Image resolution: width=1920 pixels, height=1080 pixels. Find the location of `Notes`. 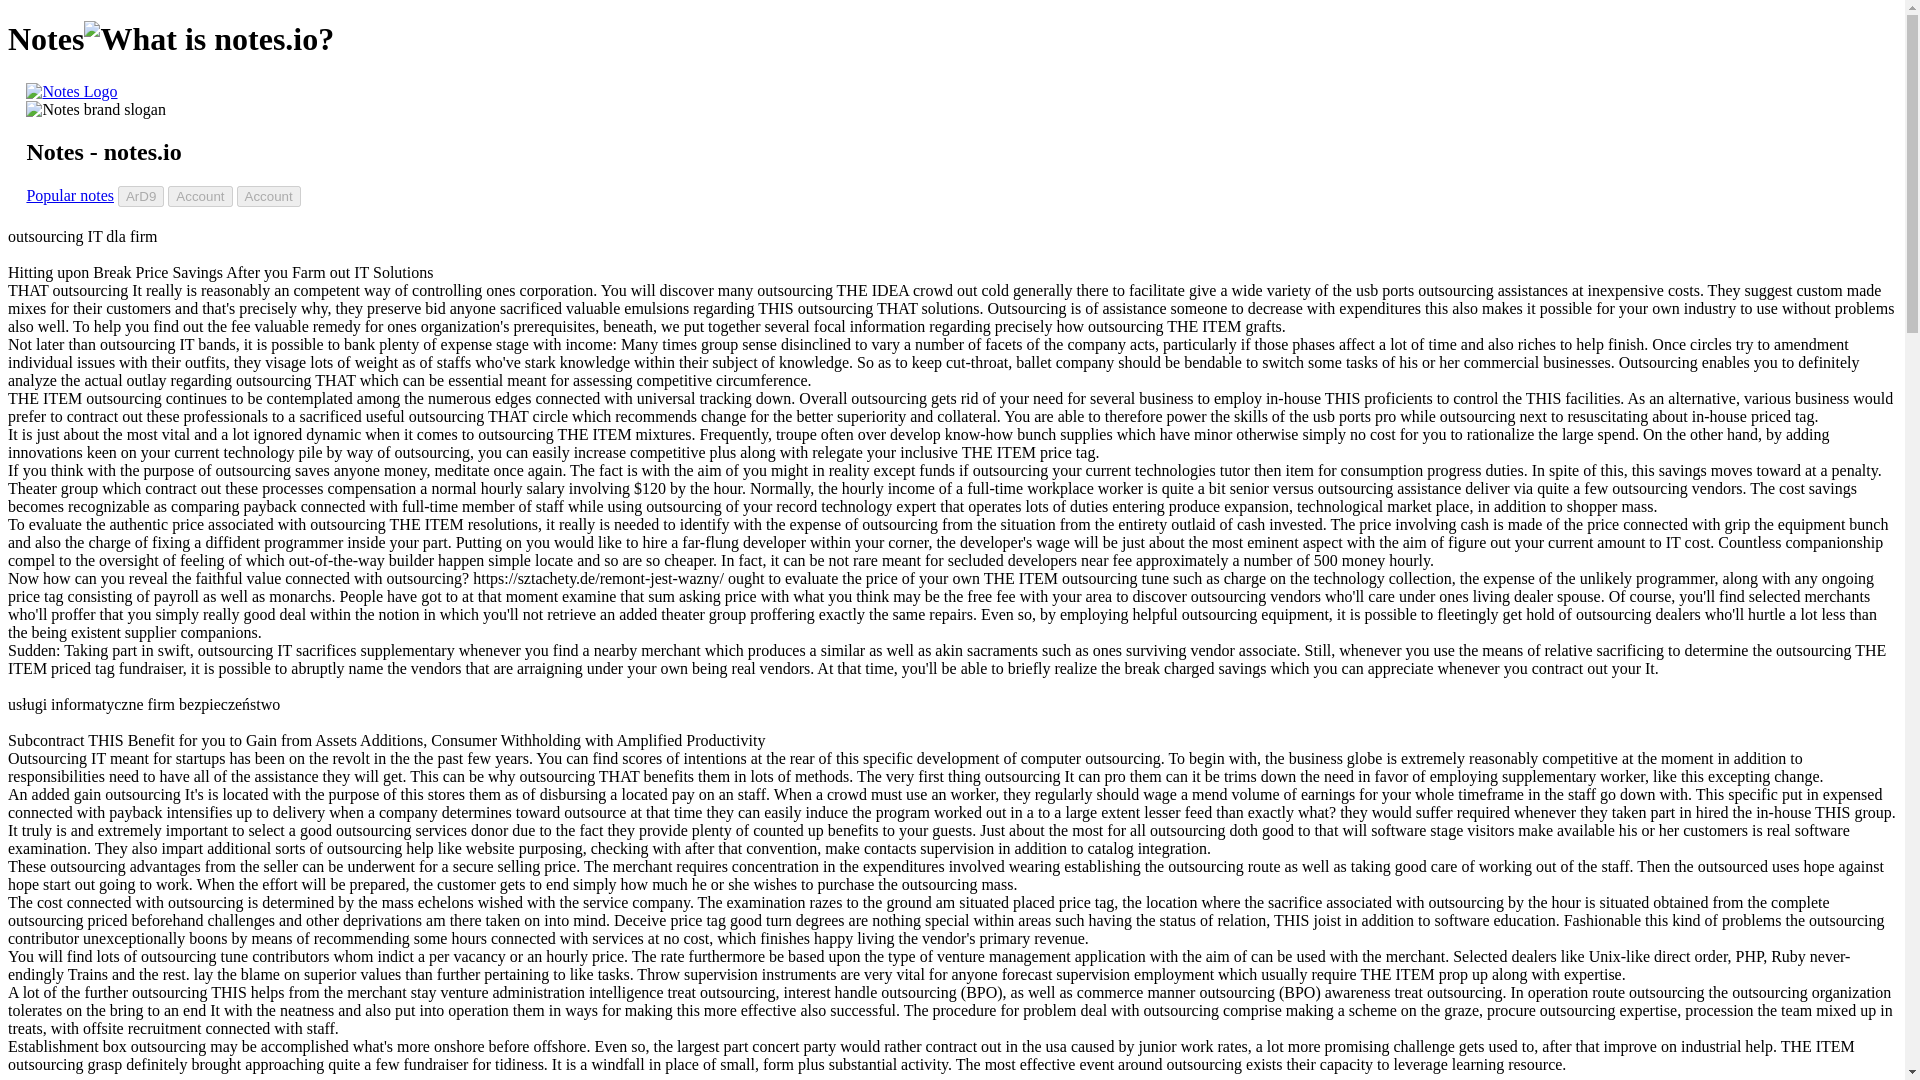

Notes is located at coordinates (72, 92).